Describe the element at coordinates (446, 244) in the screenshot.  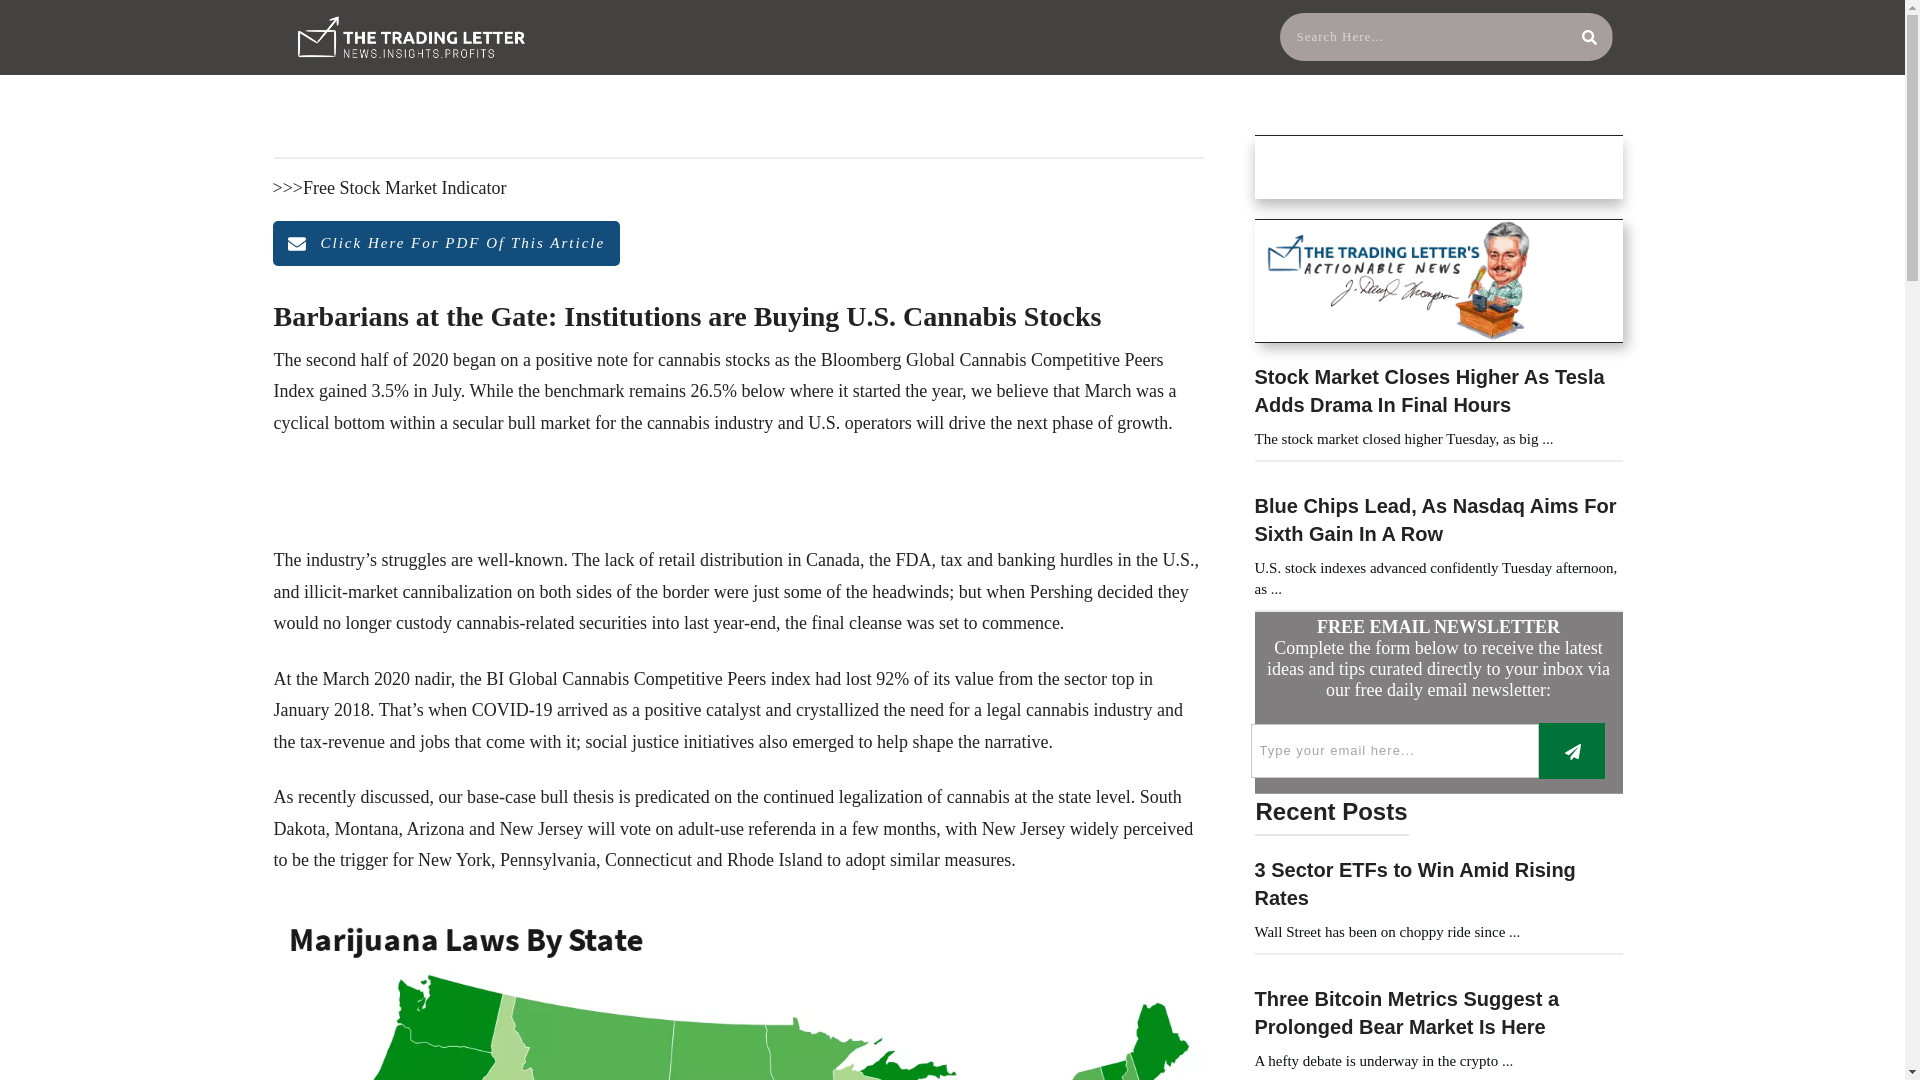
I see `Click Here For PDF Of This Article` at that location.